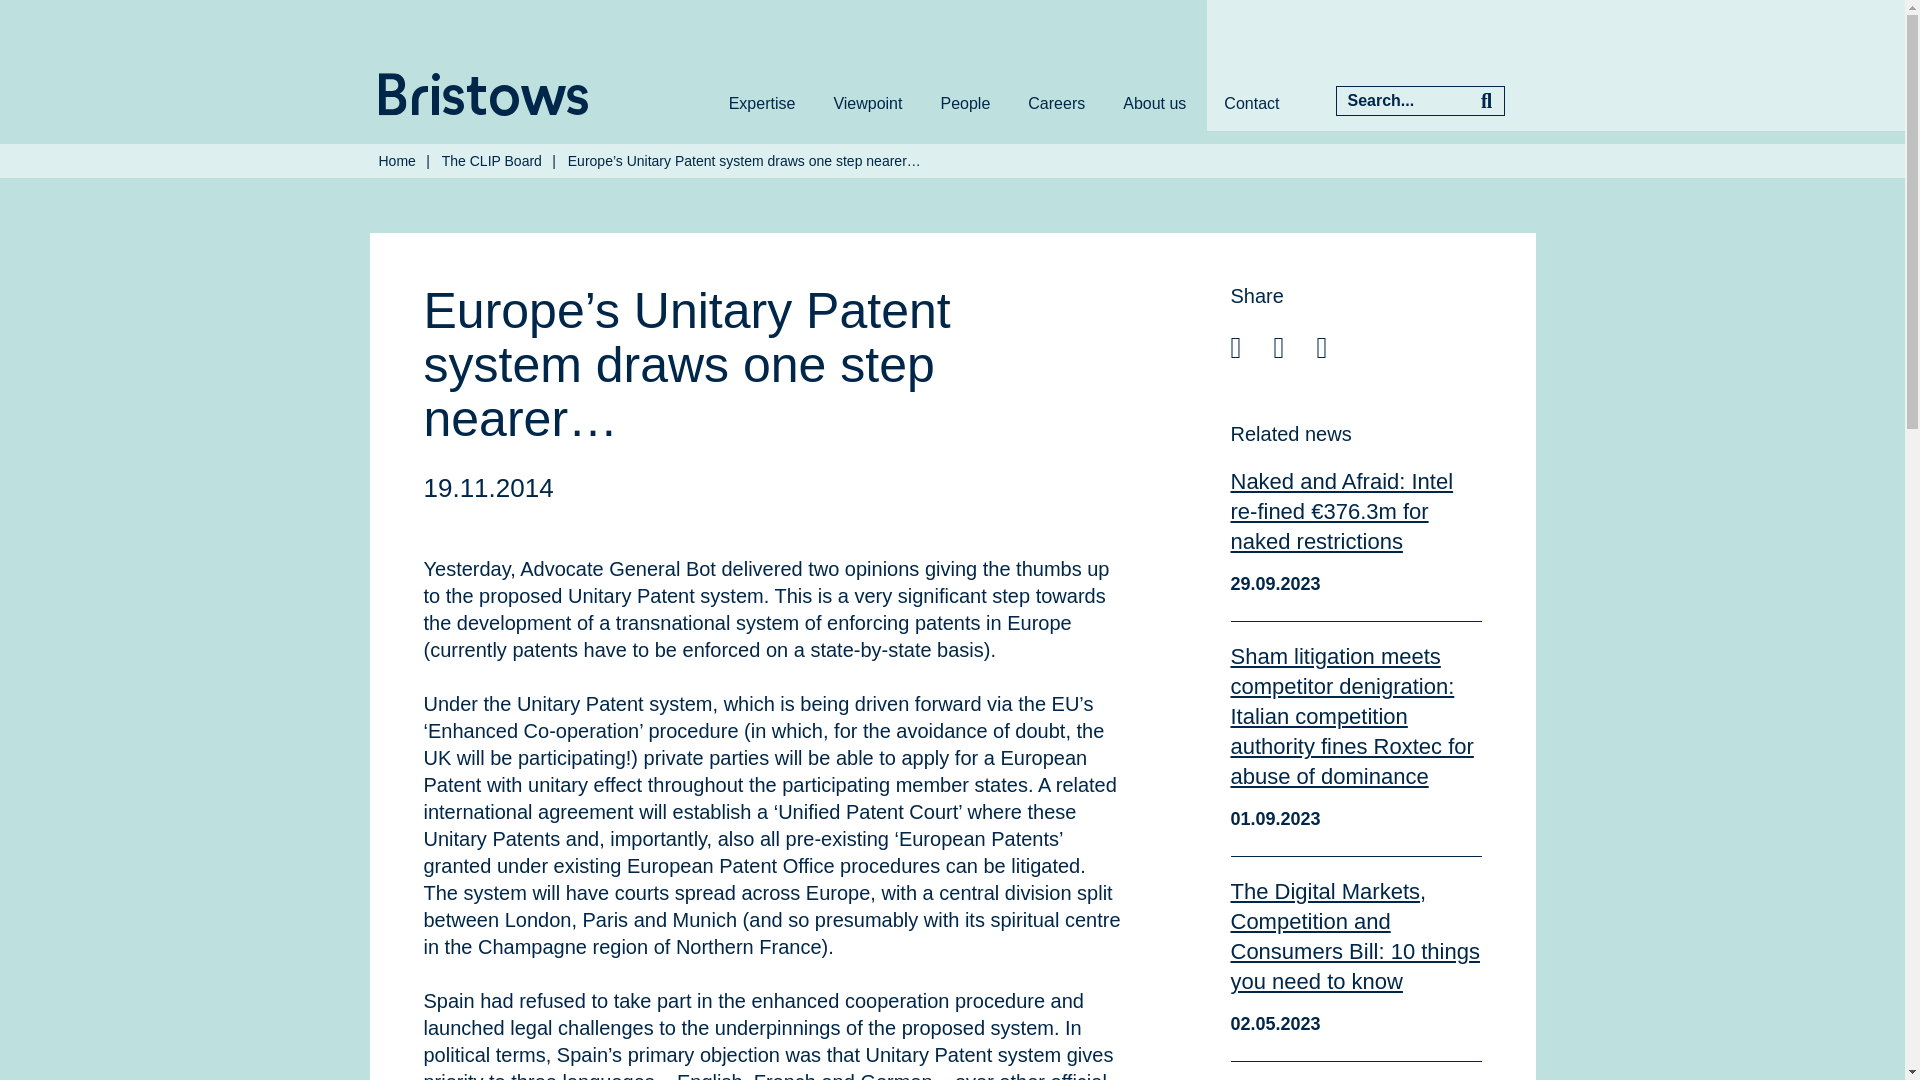 This screenshot has width=1920, height=1080. Describe the element at coordinates (1402, 100) in the screenshot. I see `Search...` at that location.